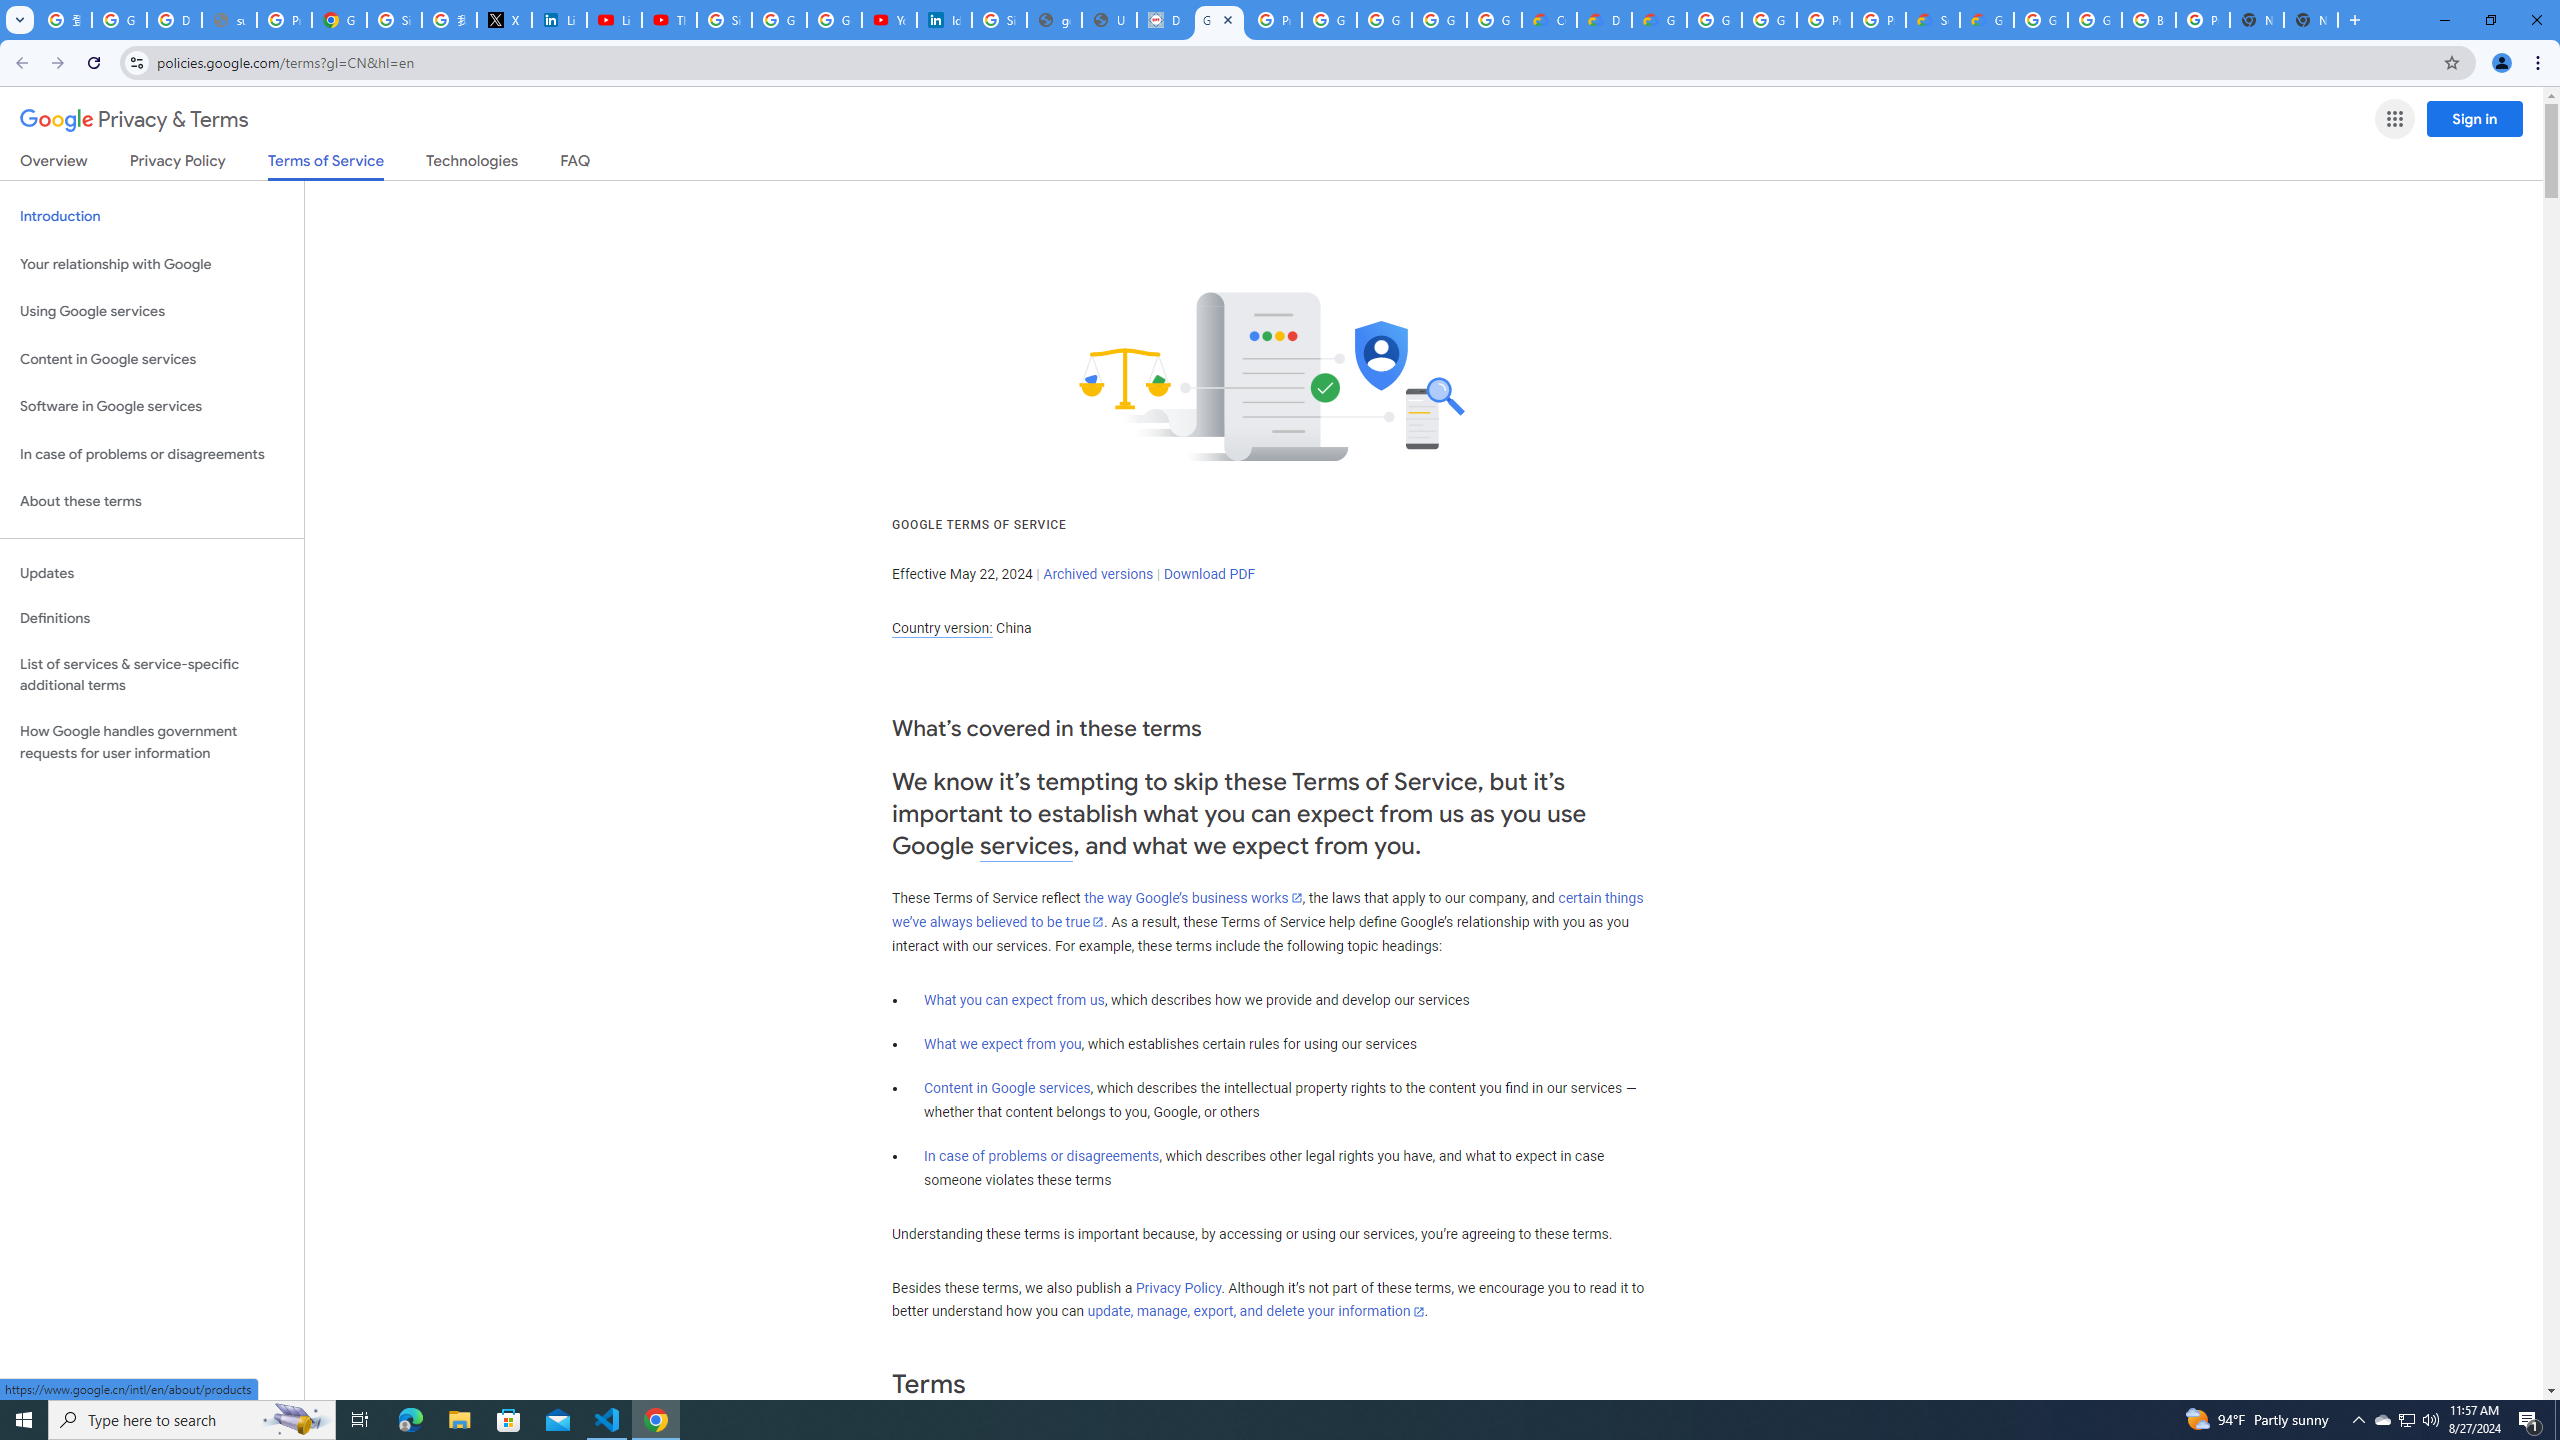  What do you see at coordinates (152, 216) in the screenshot?
I see `Introduction` at bounding box center [152, 216].